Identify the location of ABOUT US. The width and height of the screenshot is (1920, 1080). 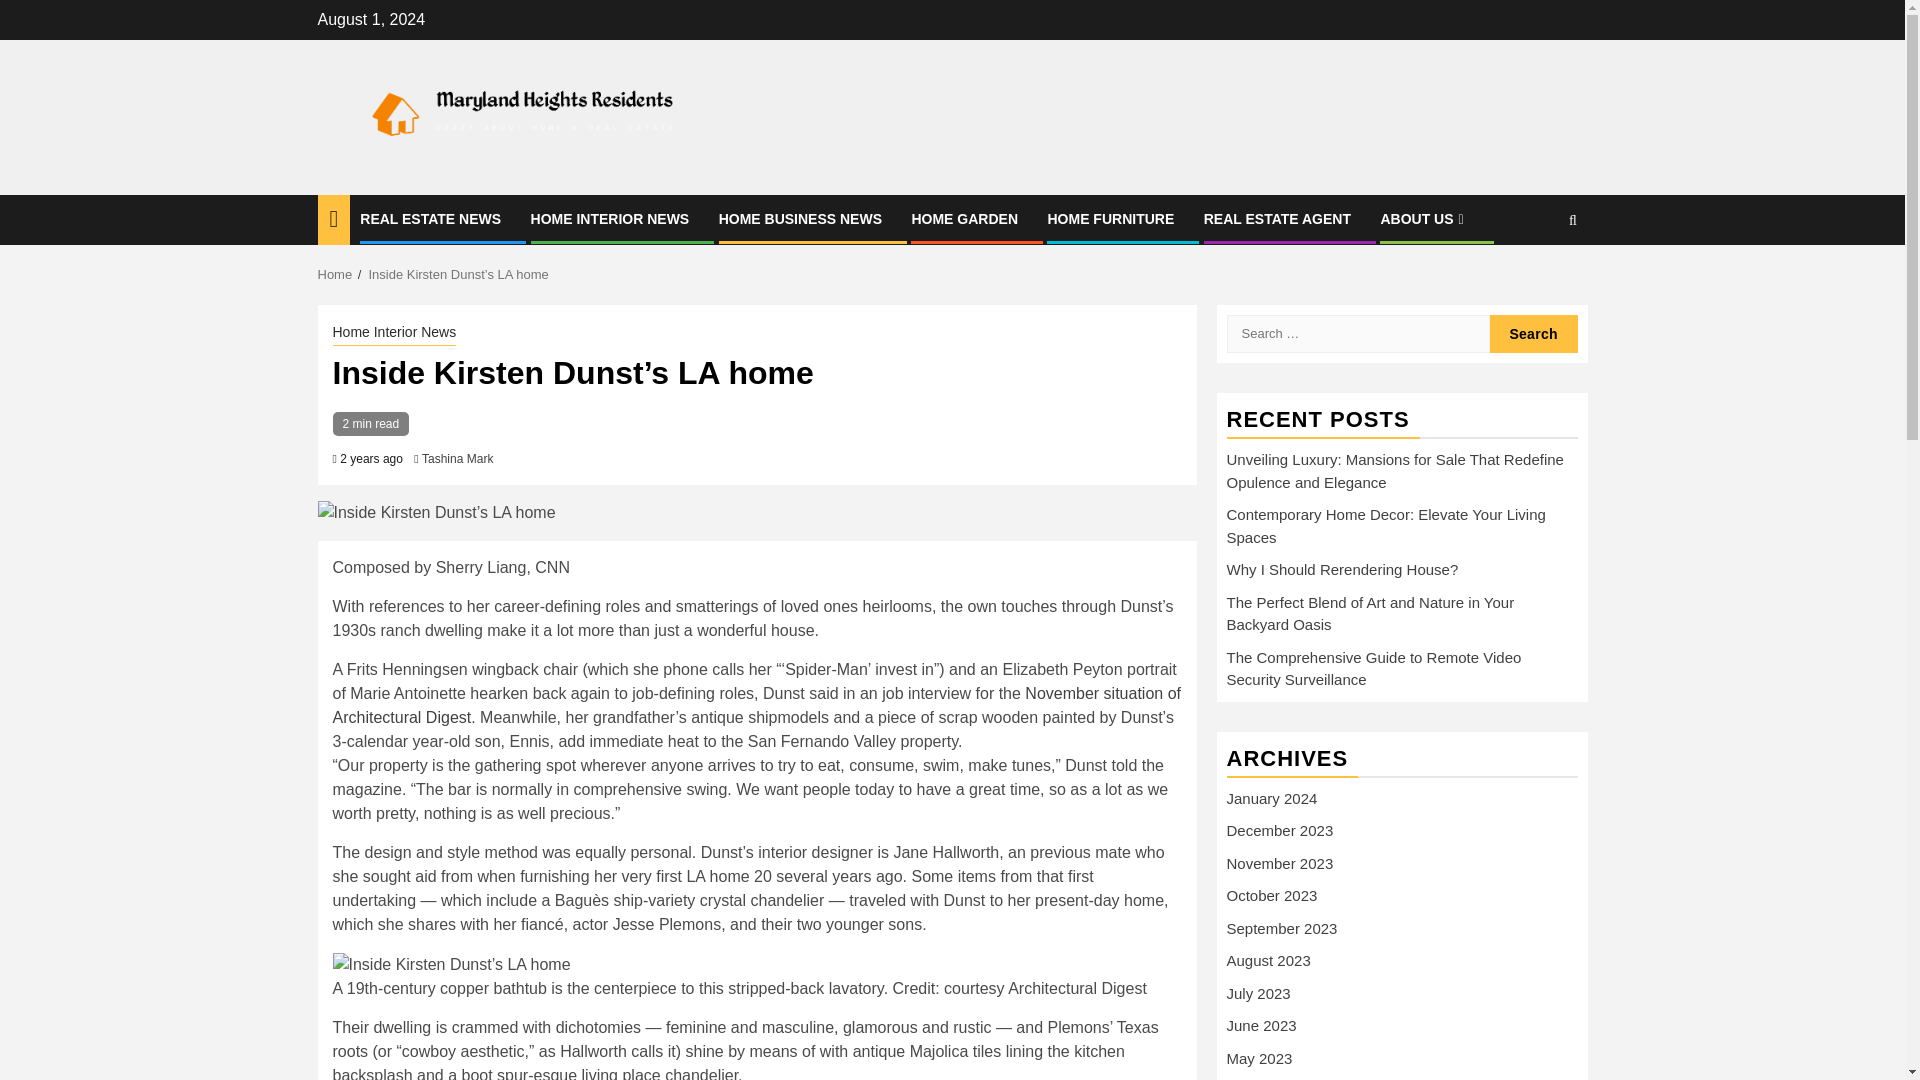
(1424, 218).